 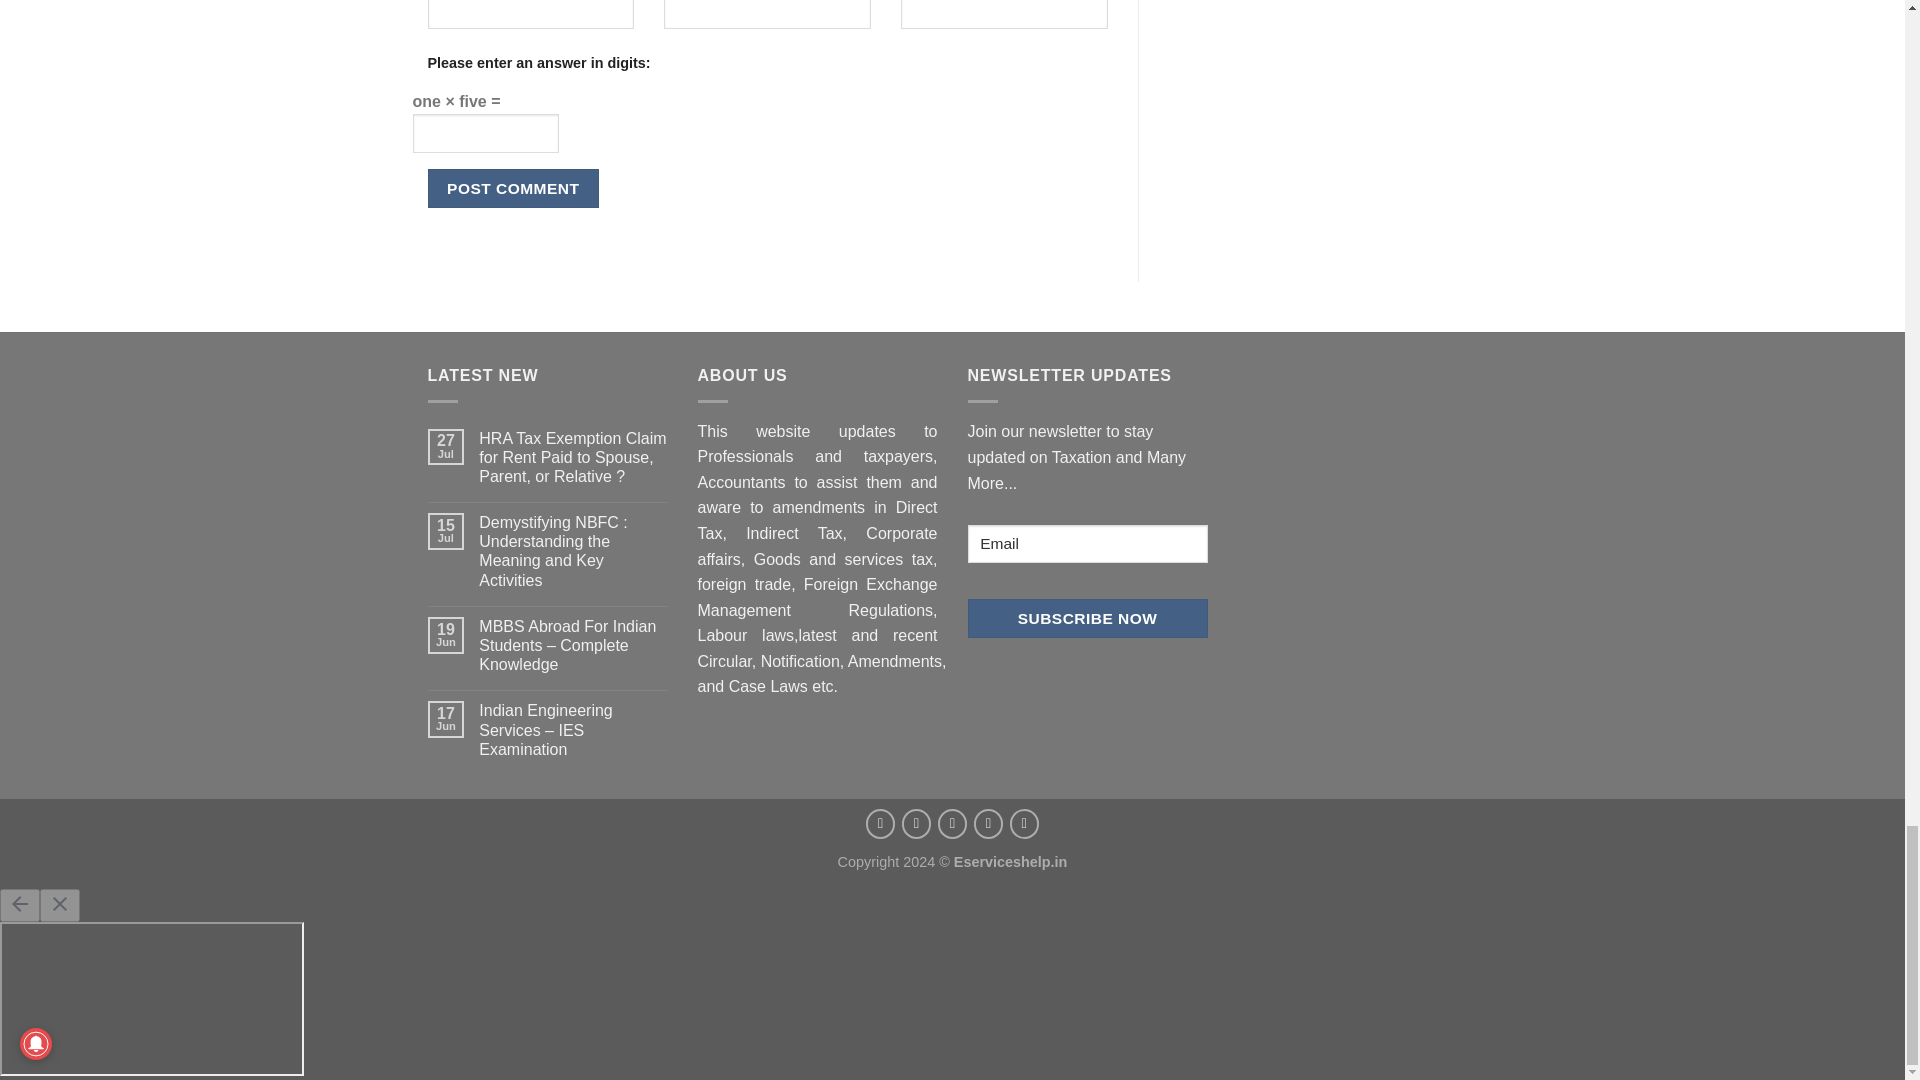 I want to click on Email, so click(x=1087, y=544).